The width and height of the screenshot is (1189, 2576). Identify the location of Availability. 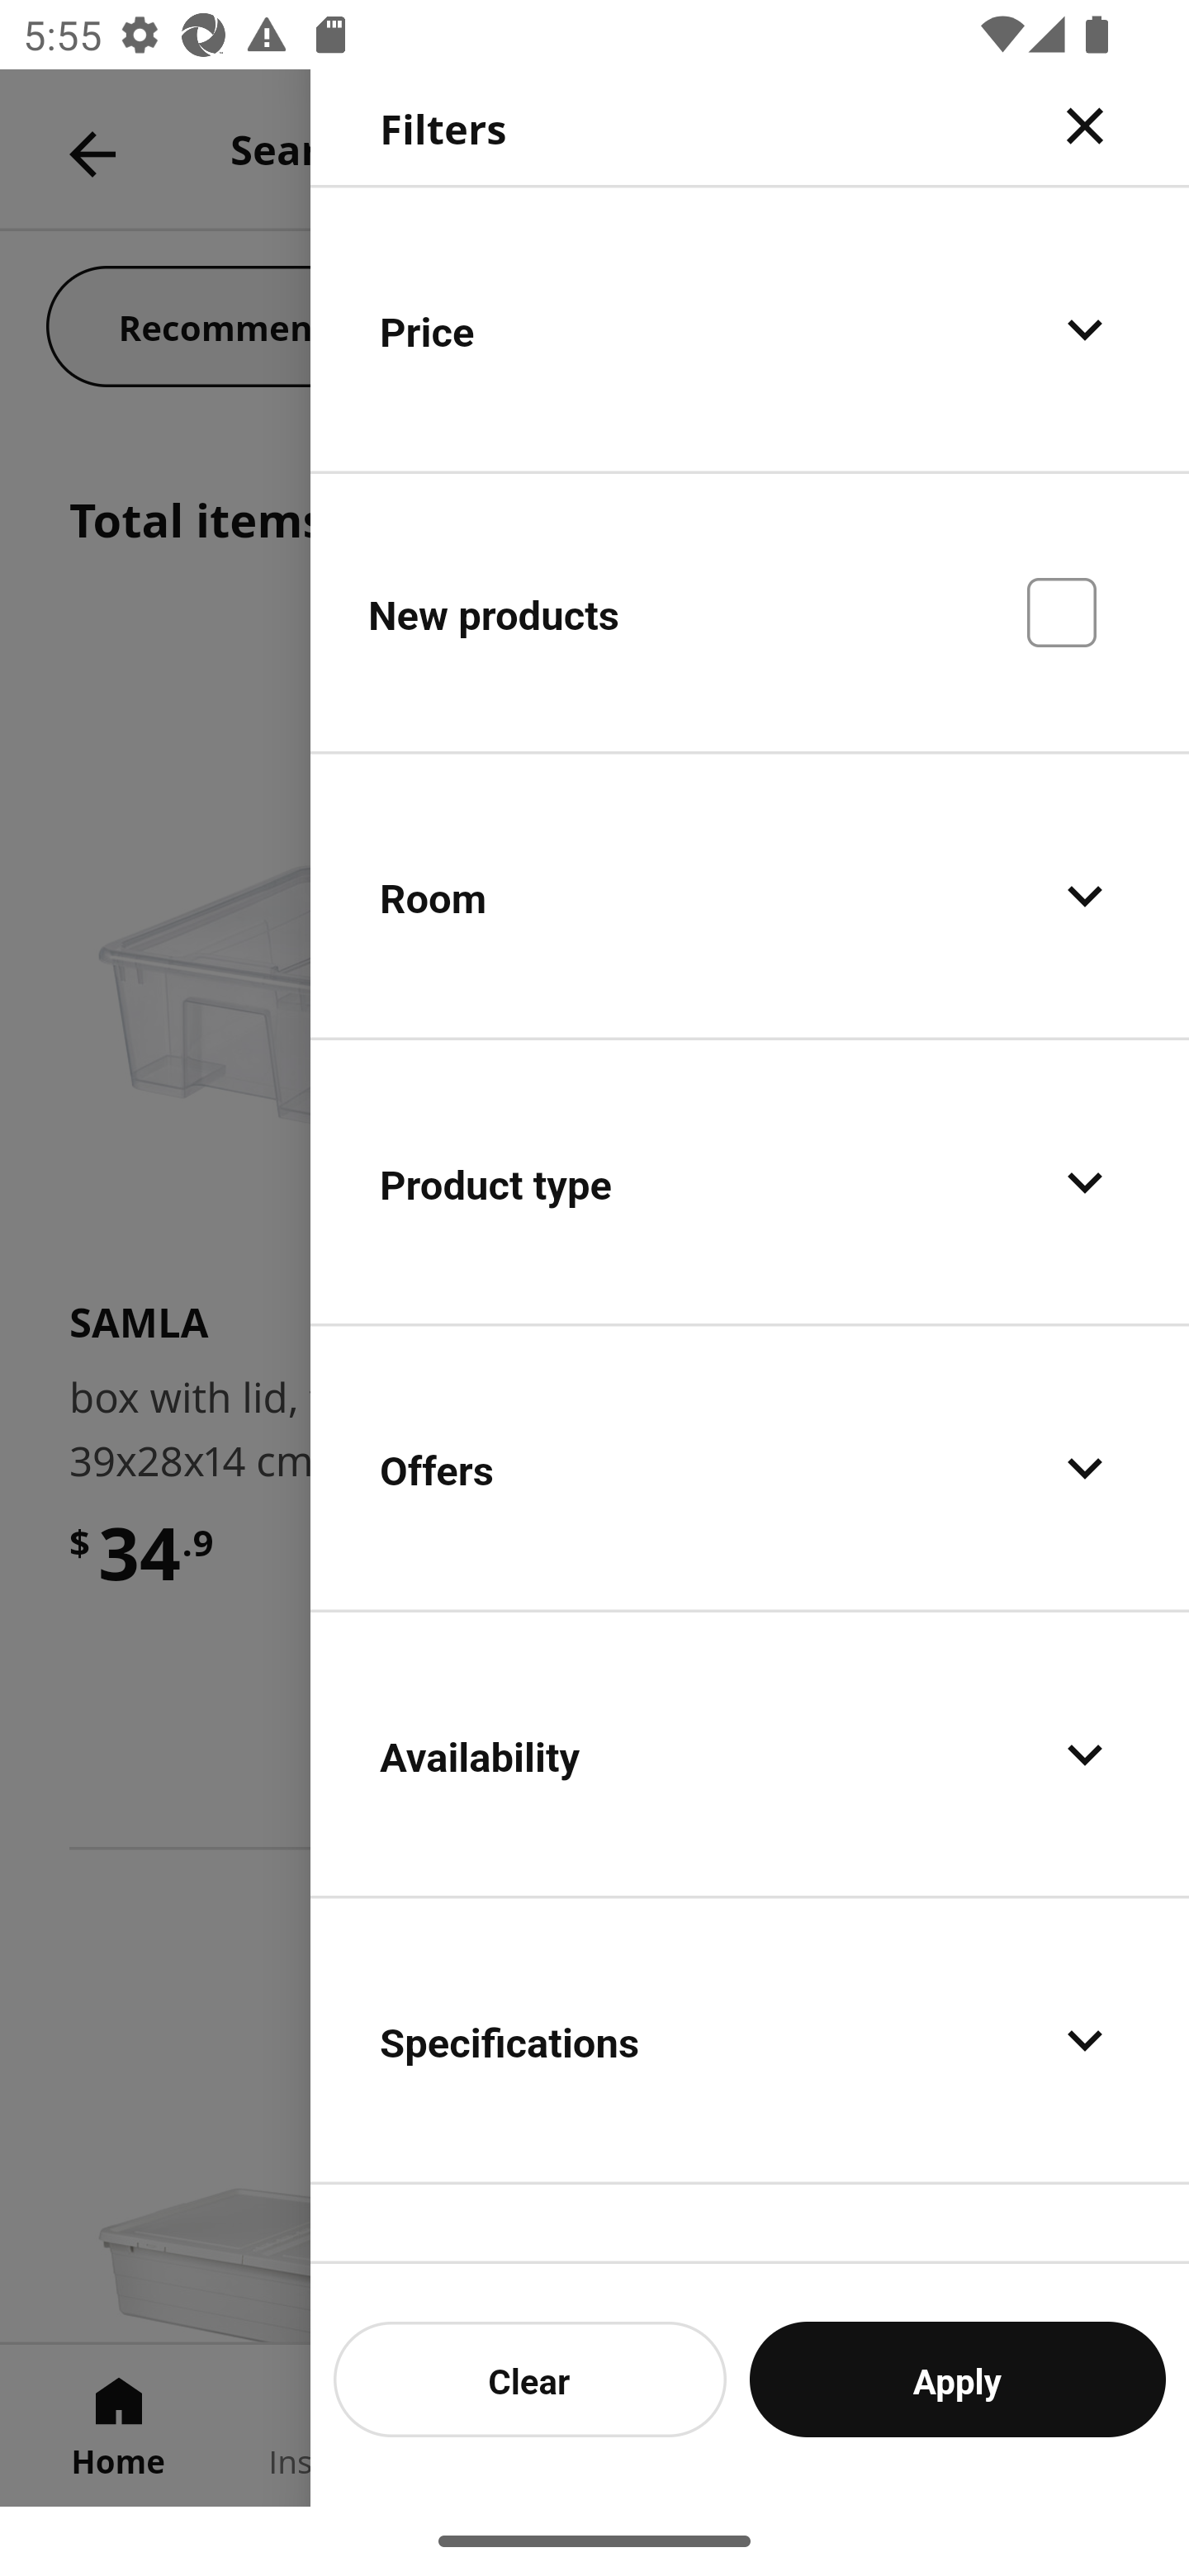
(750, 1754).